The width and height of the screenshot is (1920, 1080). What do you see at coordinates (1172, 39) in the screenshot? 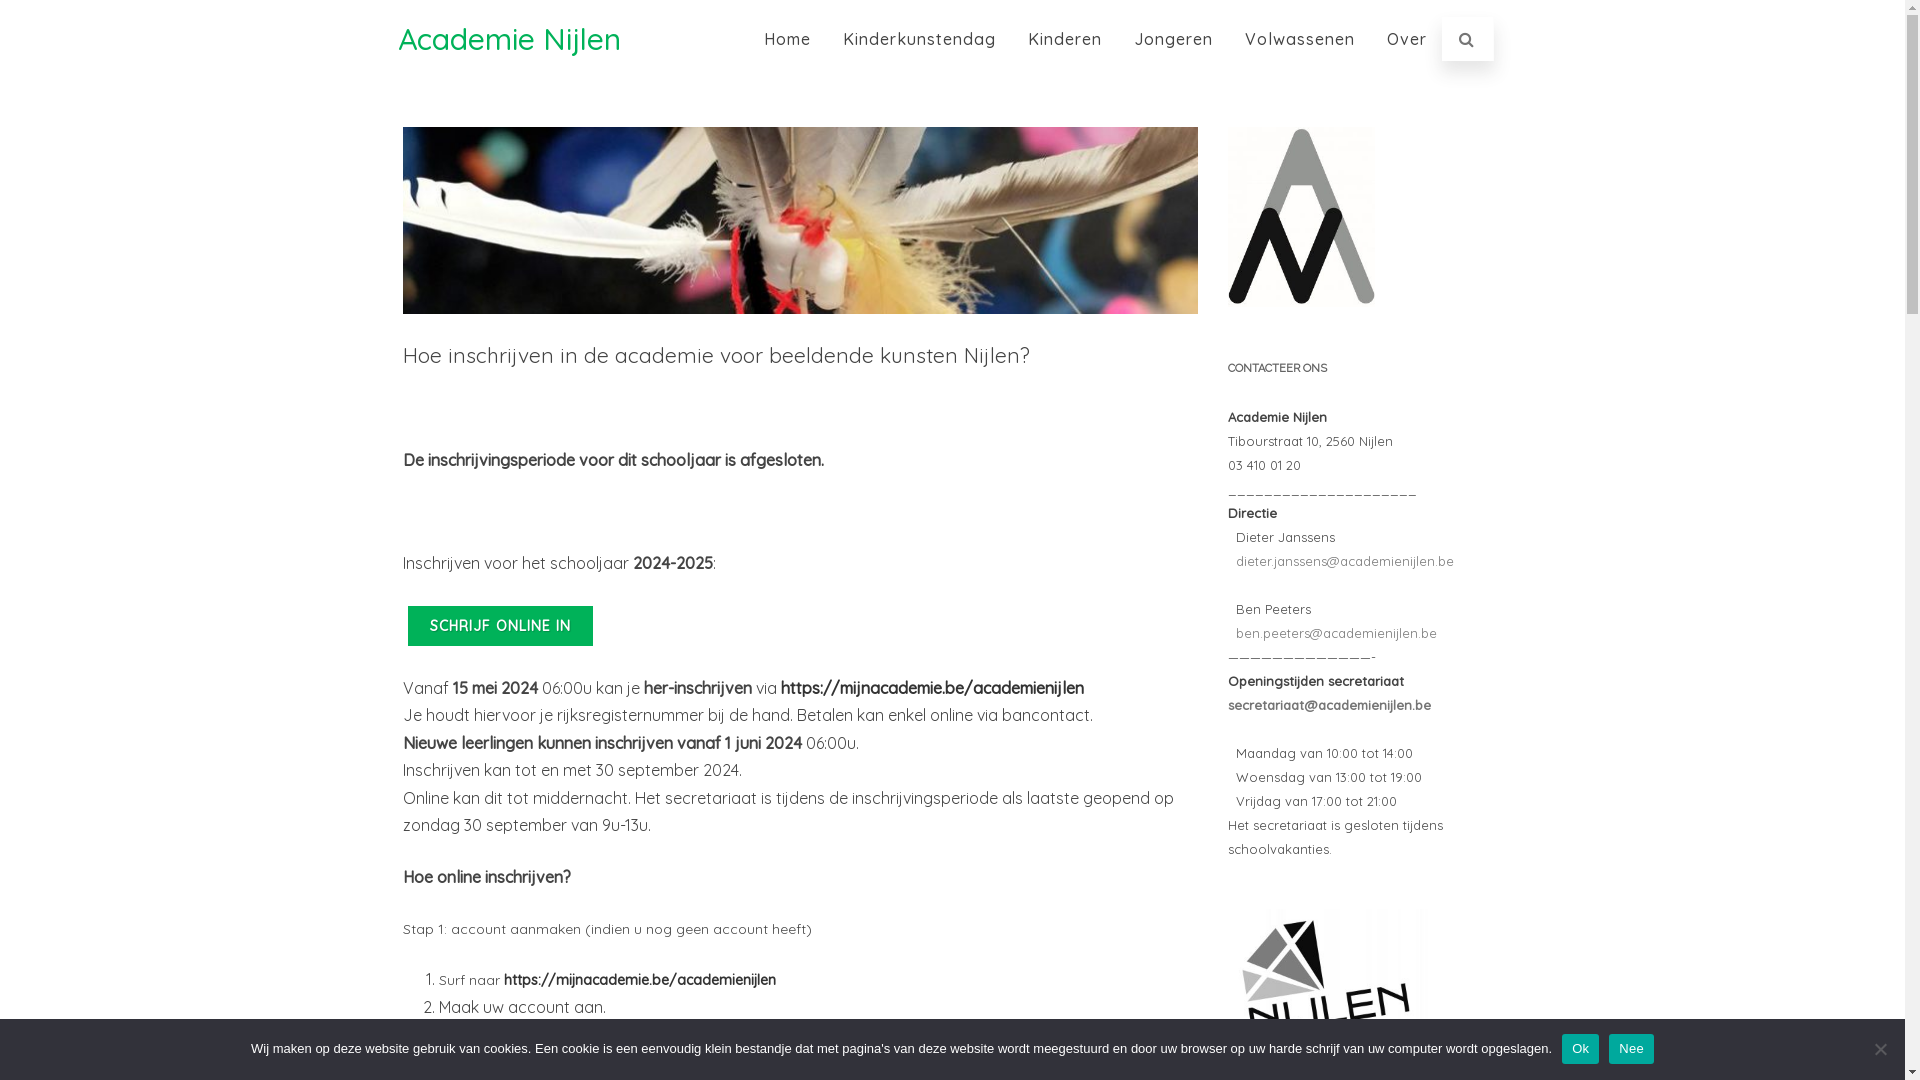
I see `Jongeren` at bounding box center [1172, 39].